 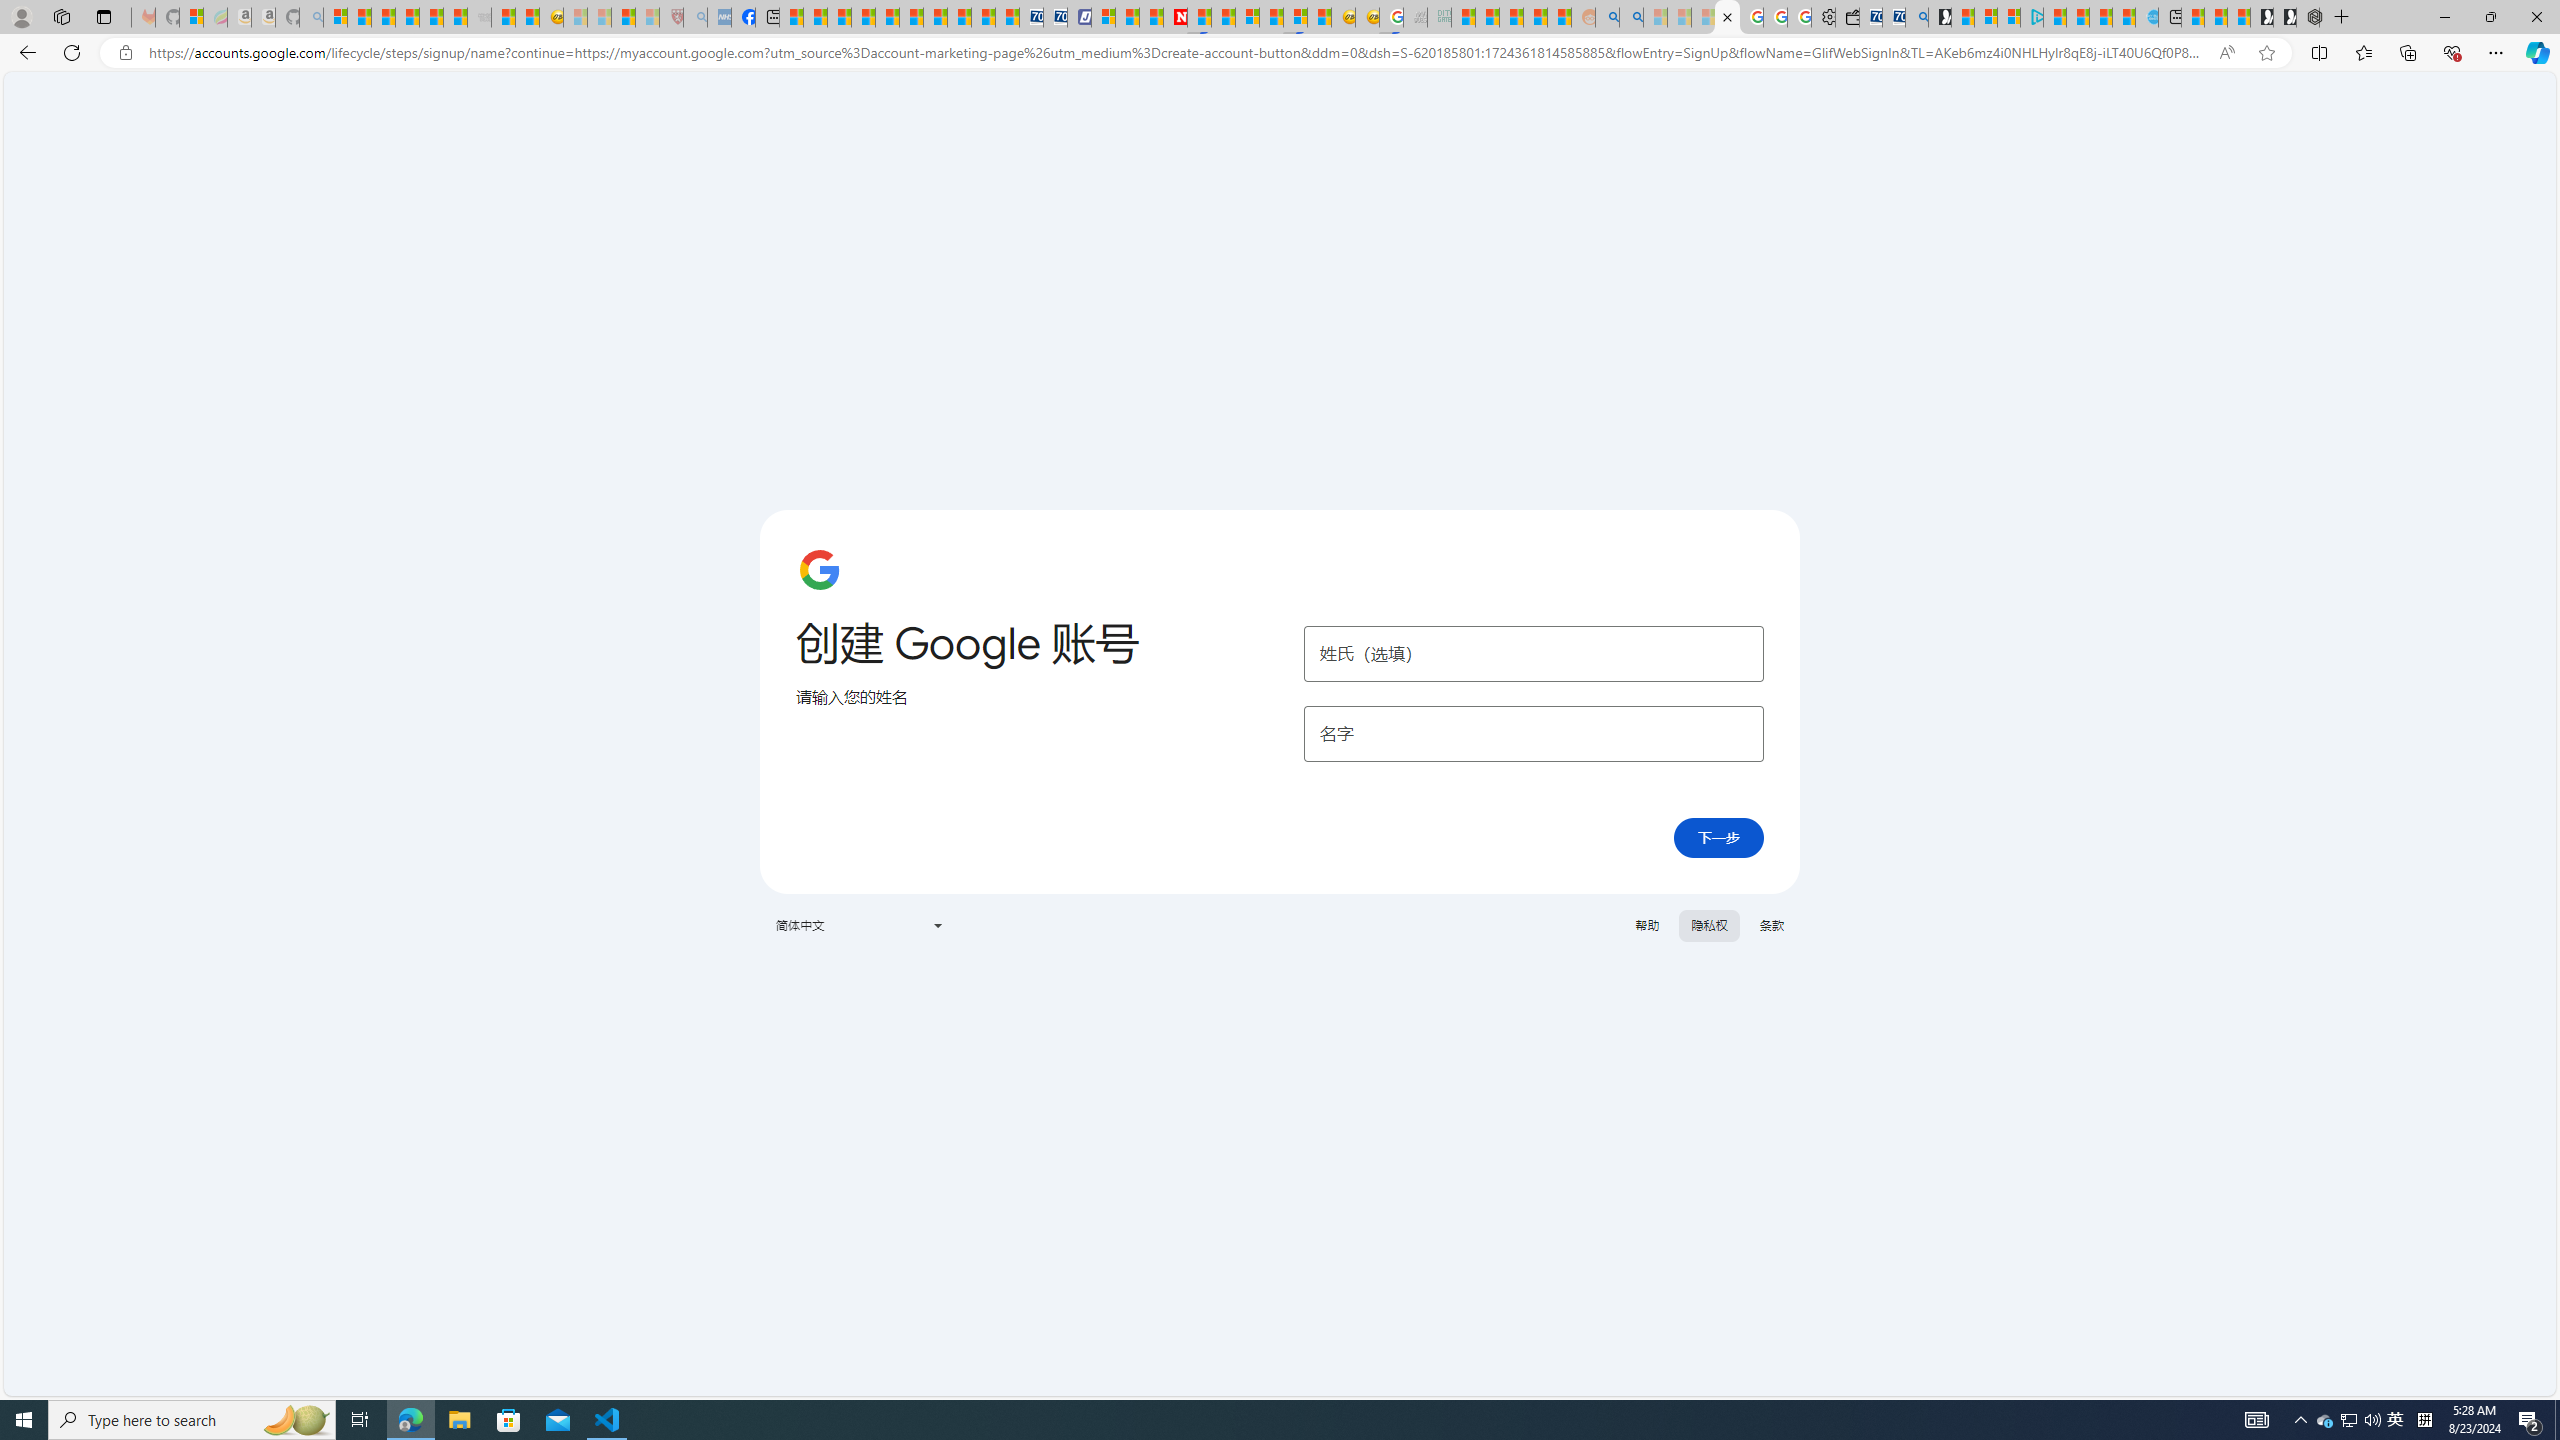 I want to click on Newsweek - News, Analysis, Politics, Business, Technology, so click(x=1174, y=17).